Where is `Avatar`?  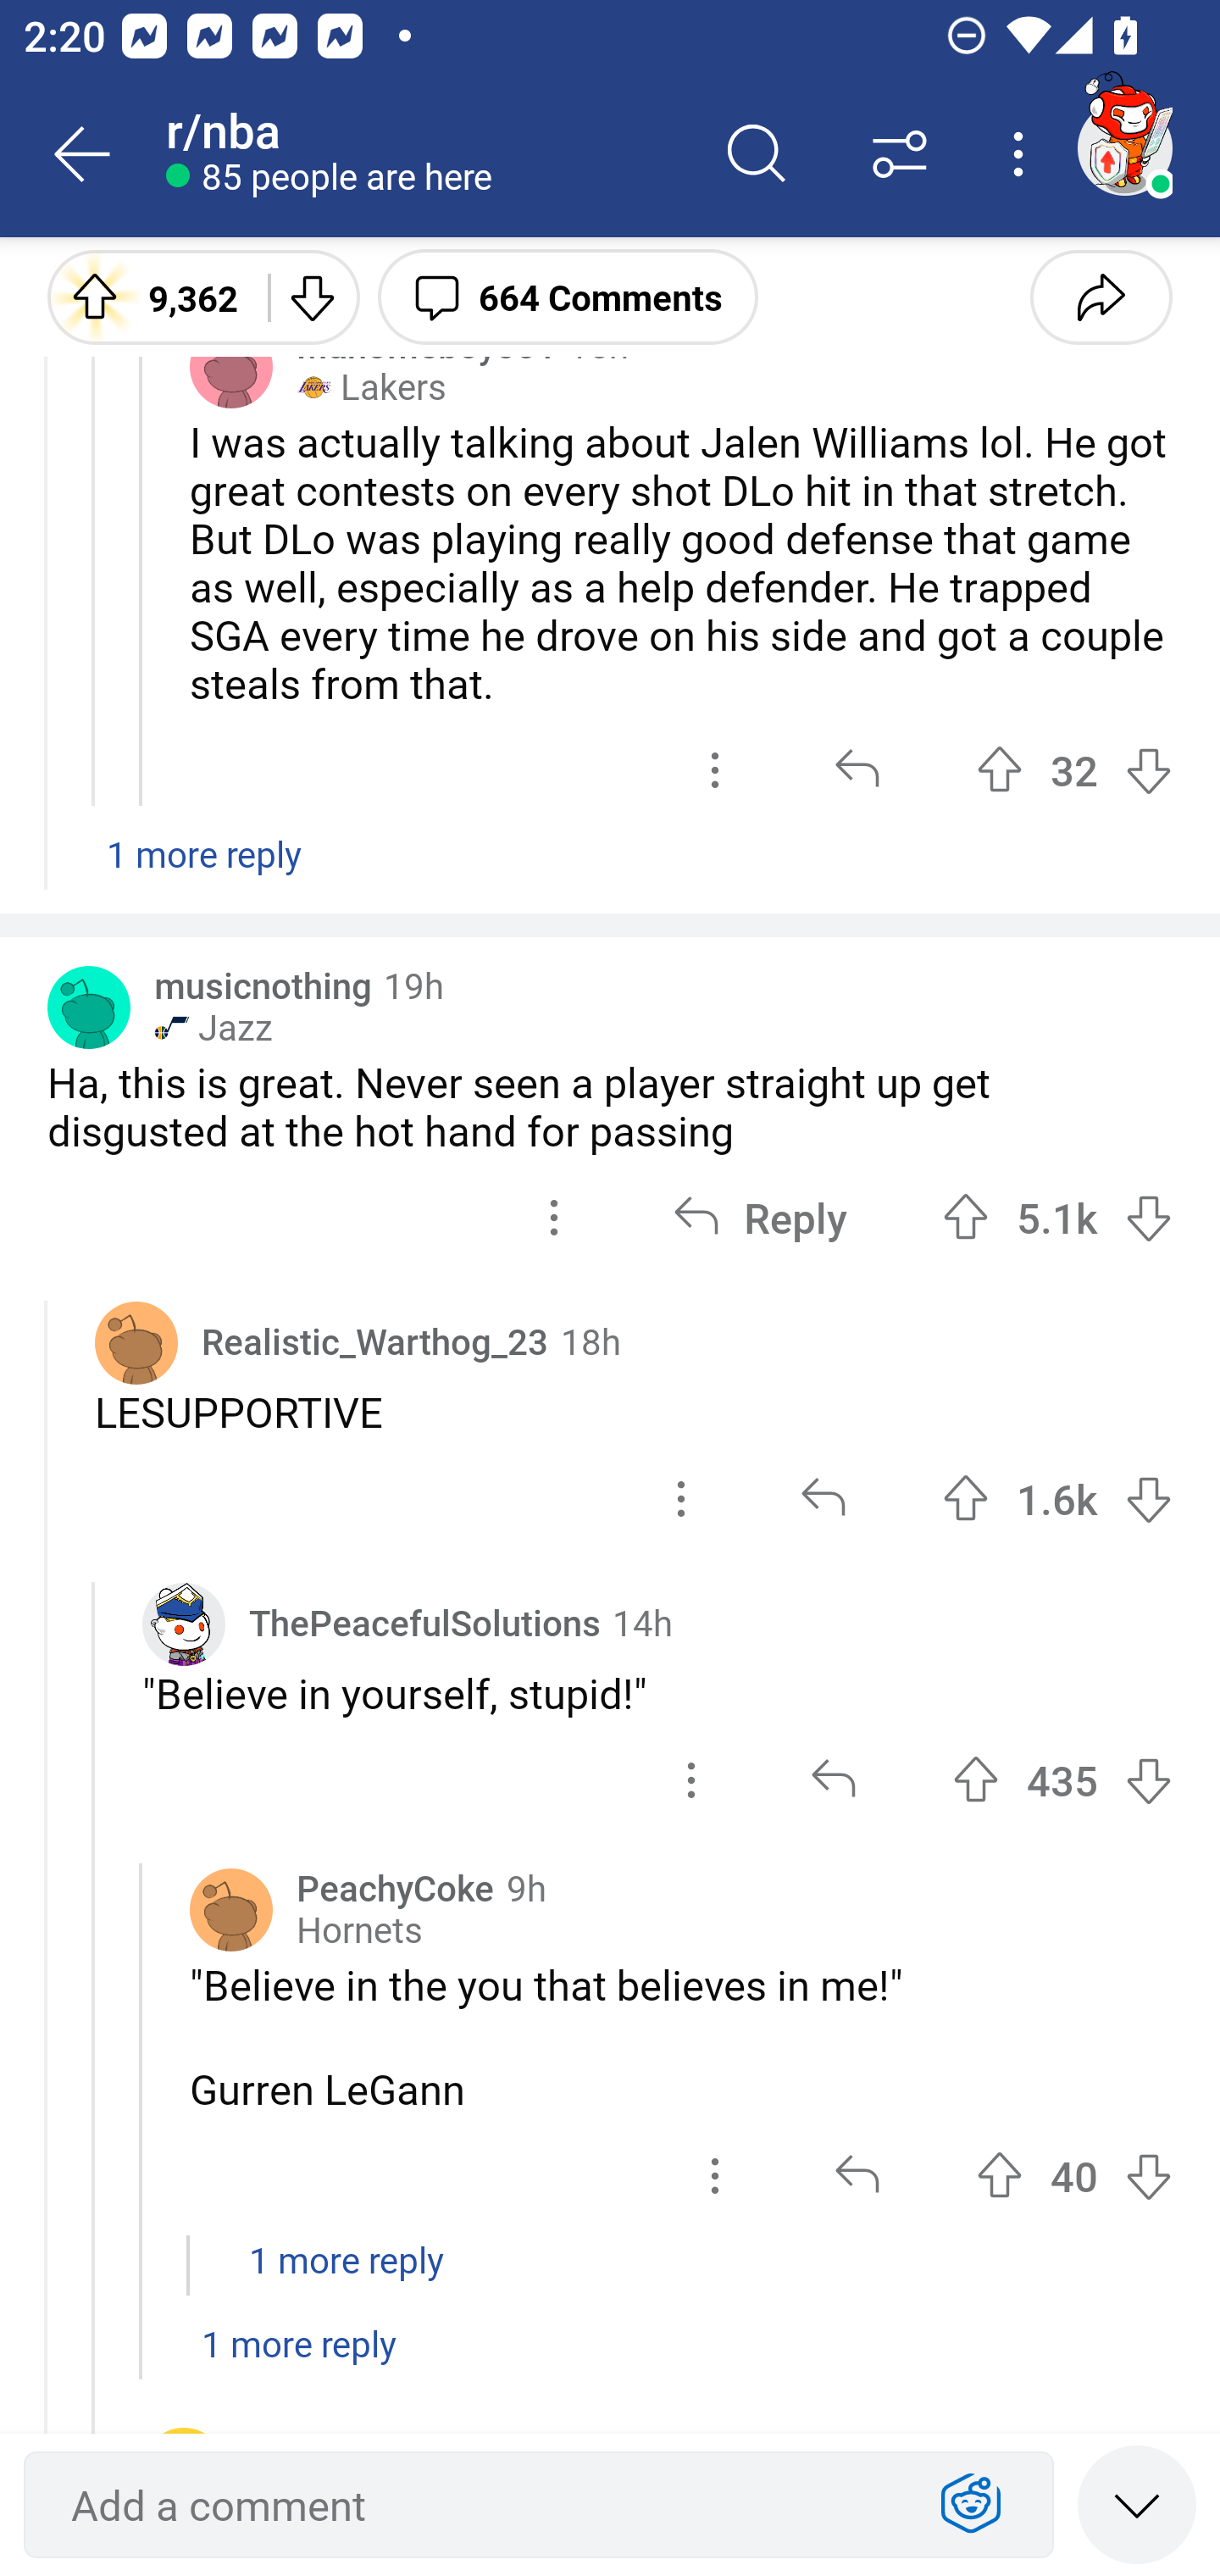
Avatar is located at coordinates (136, 1342).